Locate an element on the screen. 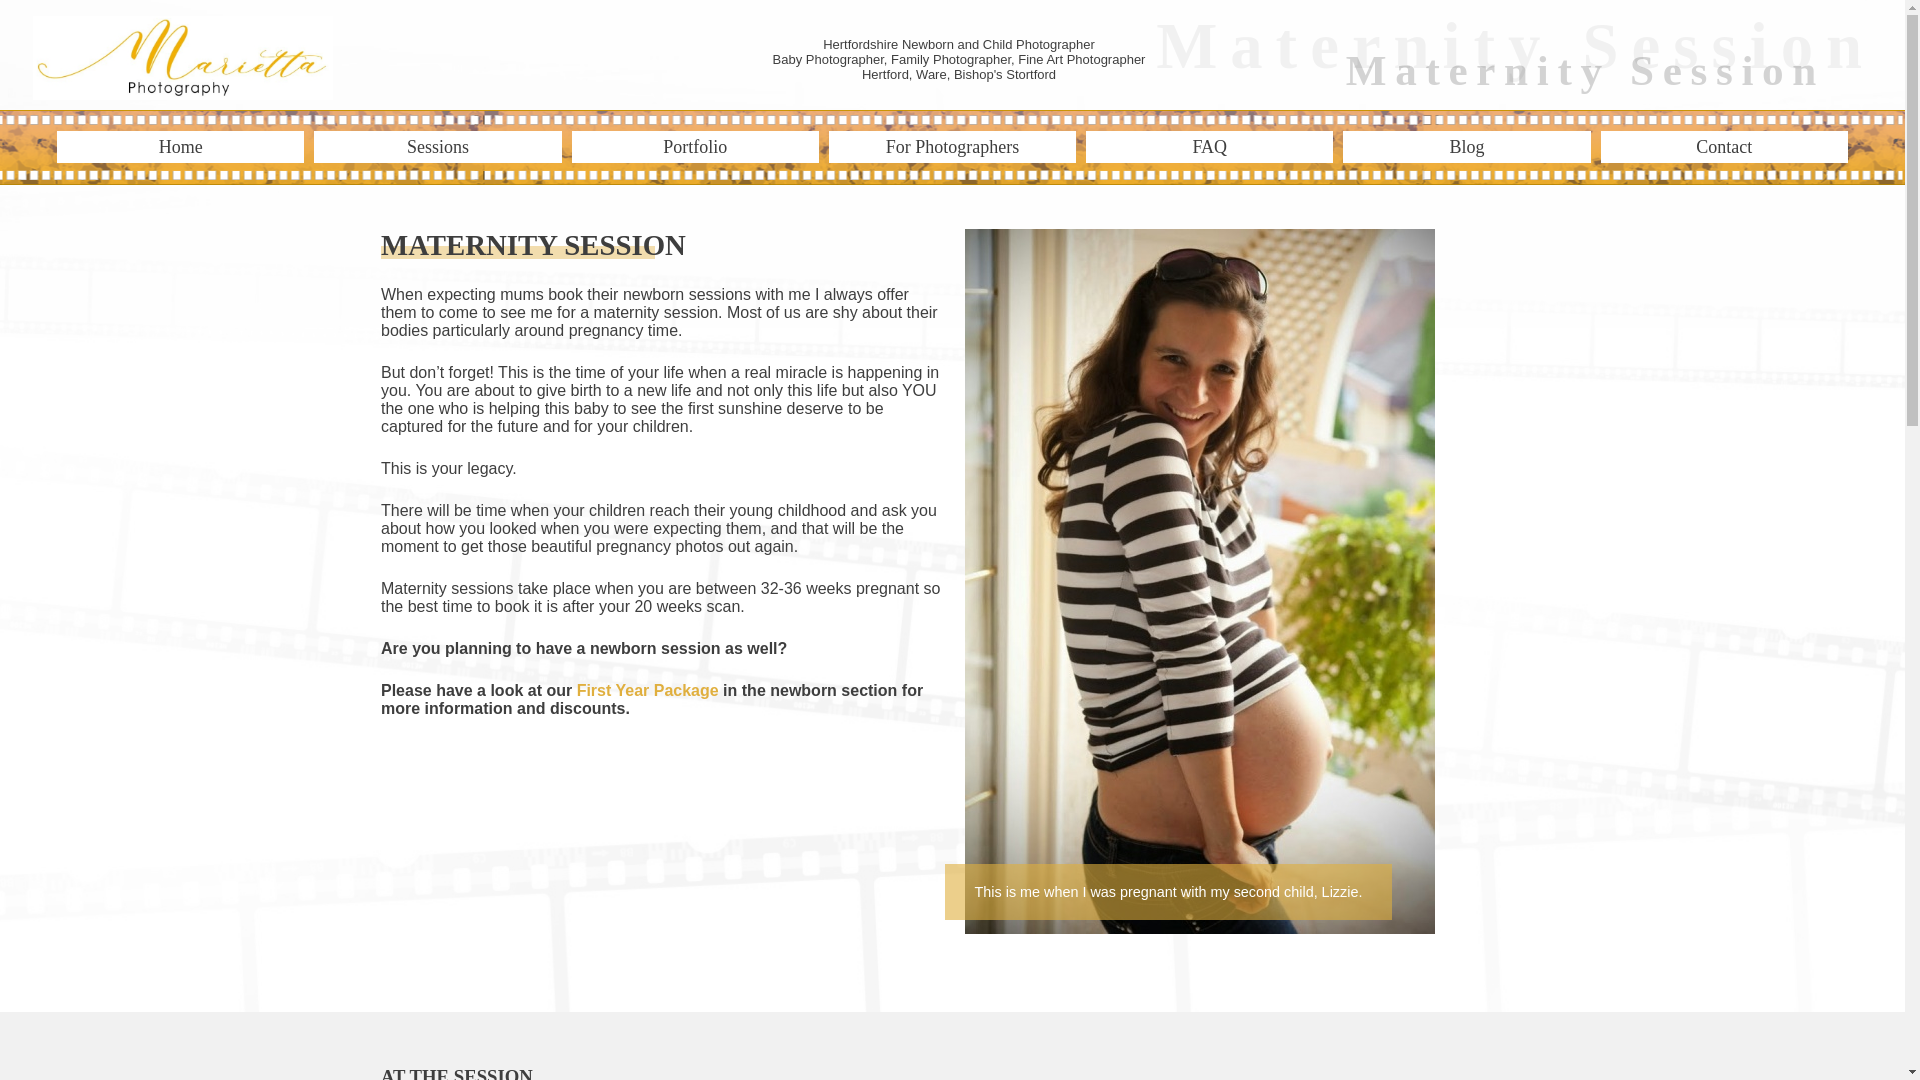  Sessions is located at coordinates (437, 146).